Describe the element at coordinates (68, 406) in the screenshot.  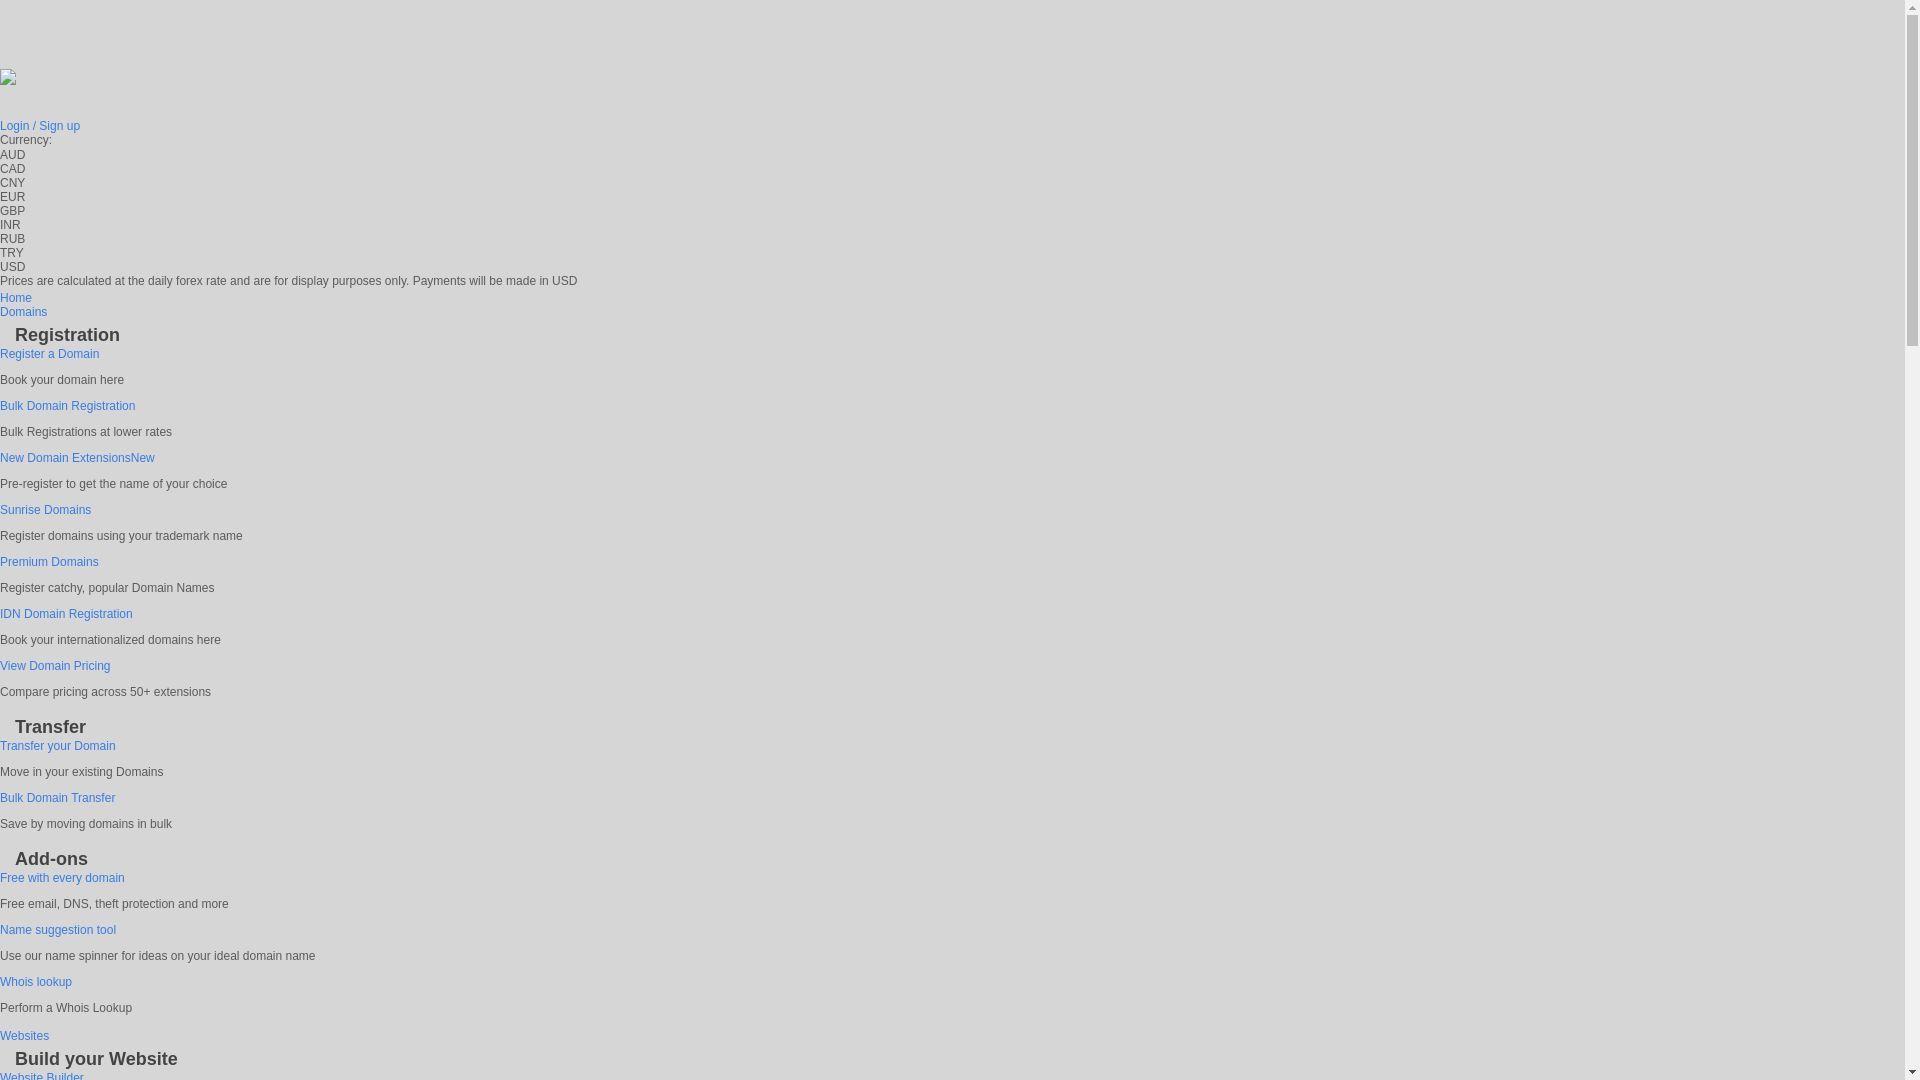
I see `Bulk Domain Registration` at that location.